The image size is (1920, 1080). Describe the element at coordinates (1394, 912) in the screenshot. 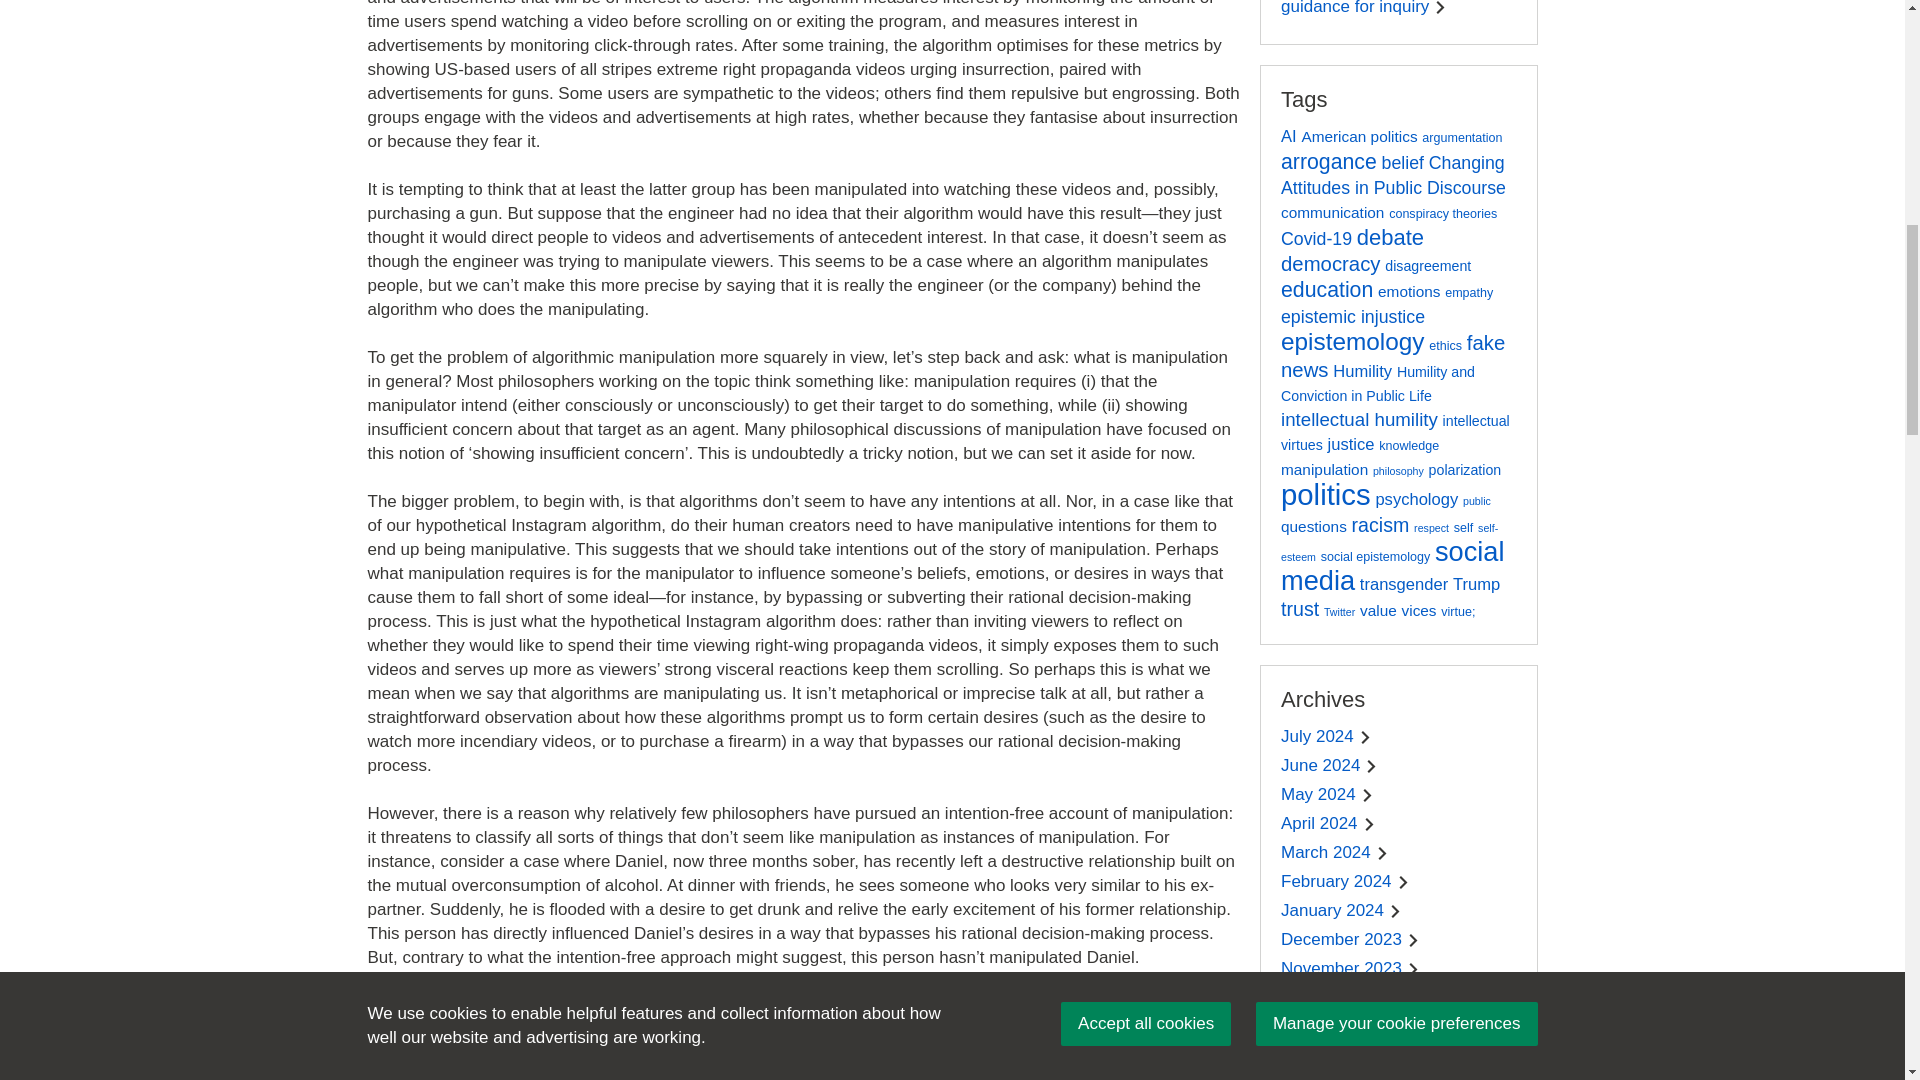

I see `Chevron right` at that location.